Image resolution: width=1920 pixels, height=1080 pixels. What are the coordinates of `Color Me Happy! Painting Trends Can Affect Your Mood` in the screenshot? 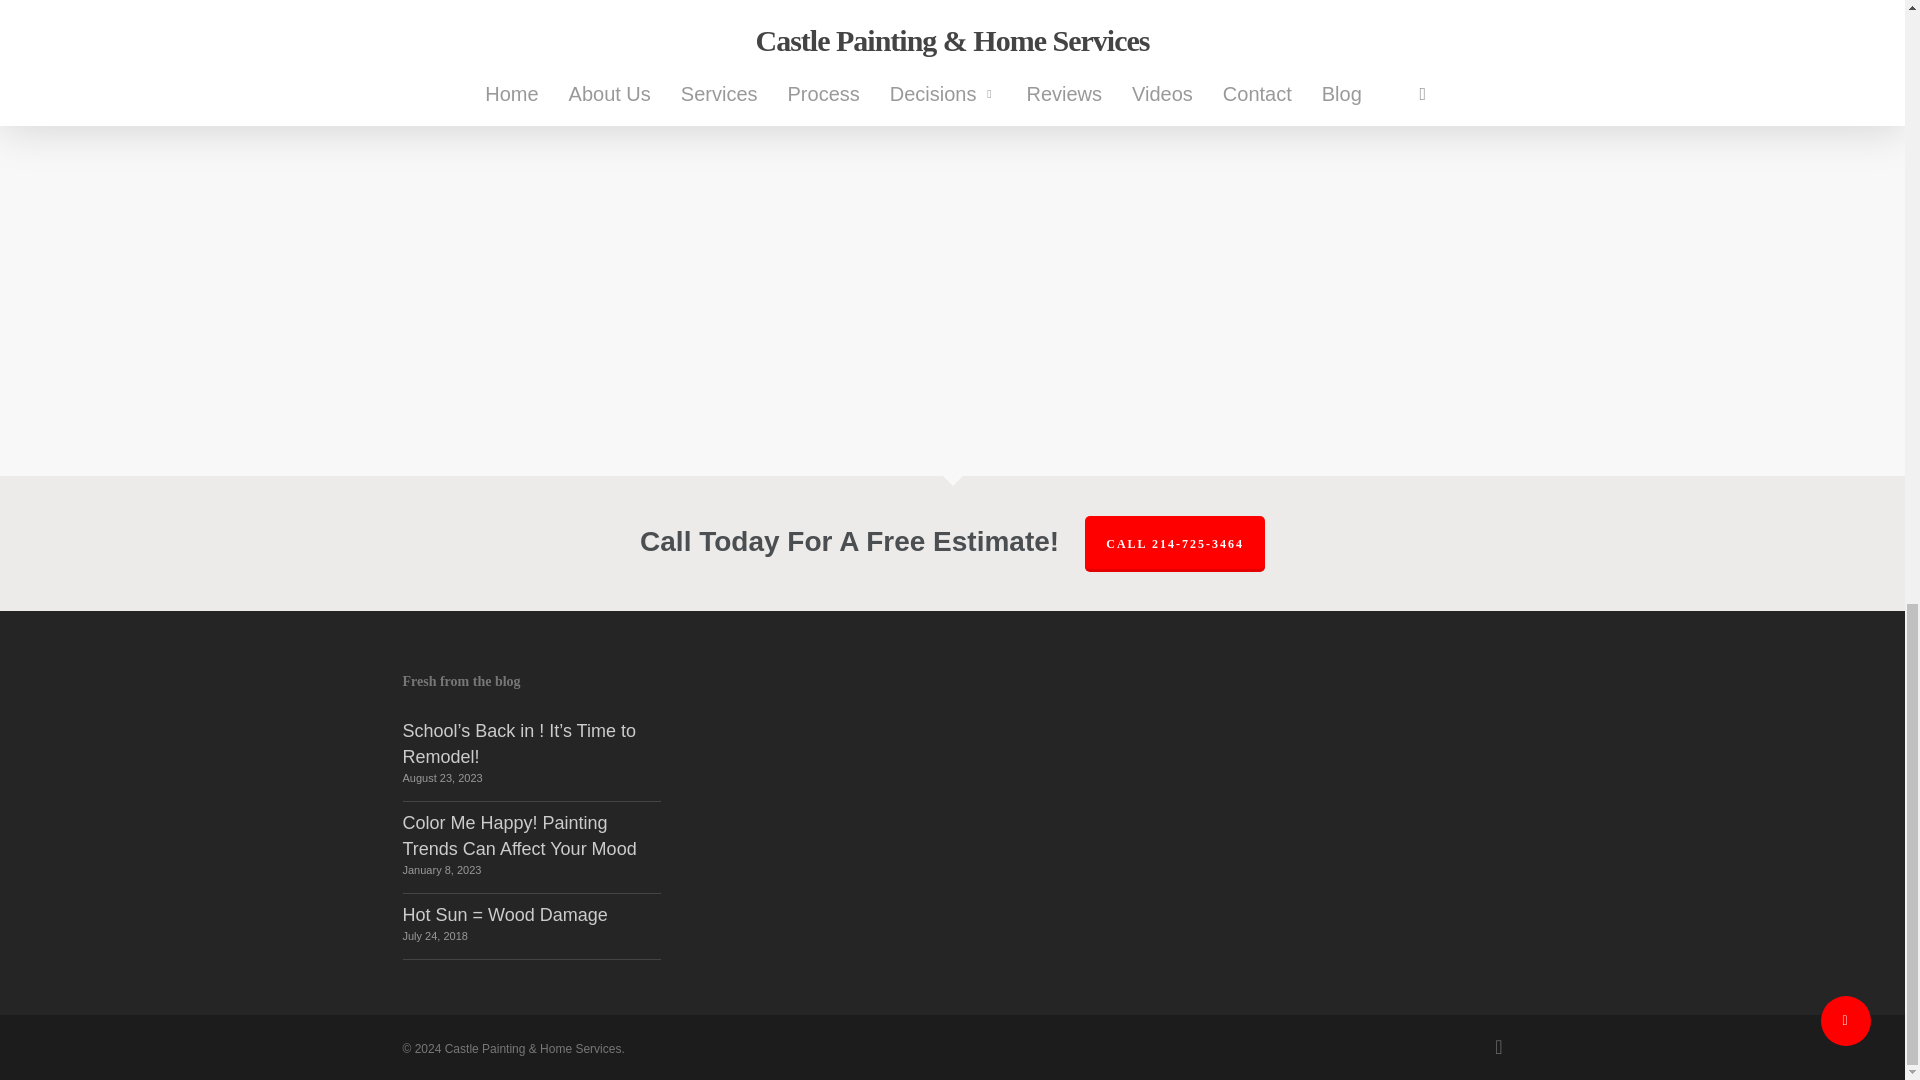 It's located at (518, 836).